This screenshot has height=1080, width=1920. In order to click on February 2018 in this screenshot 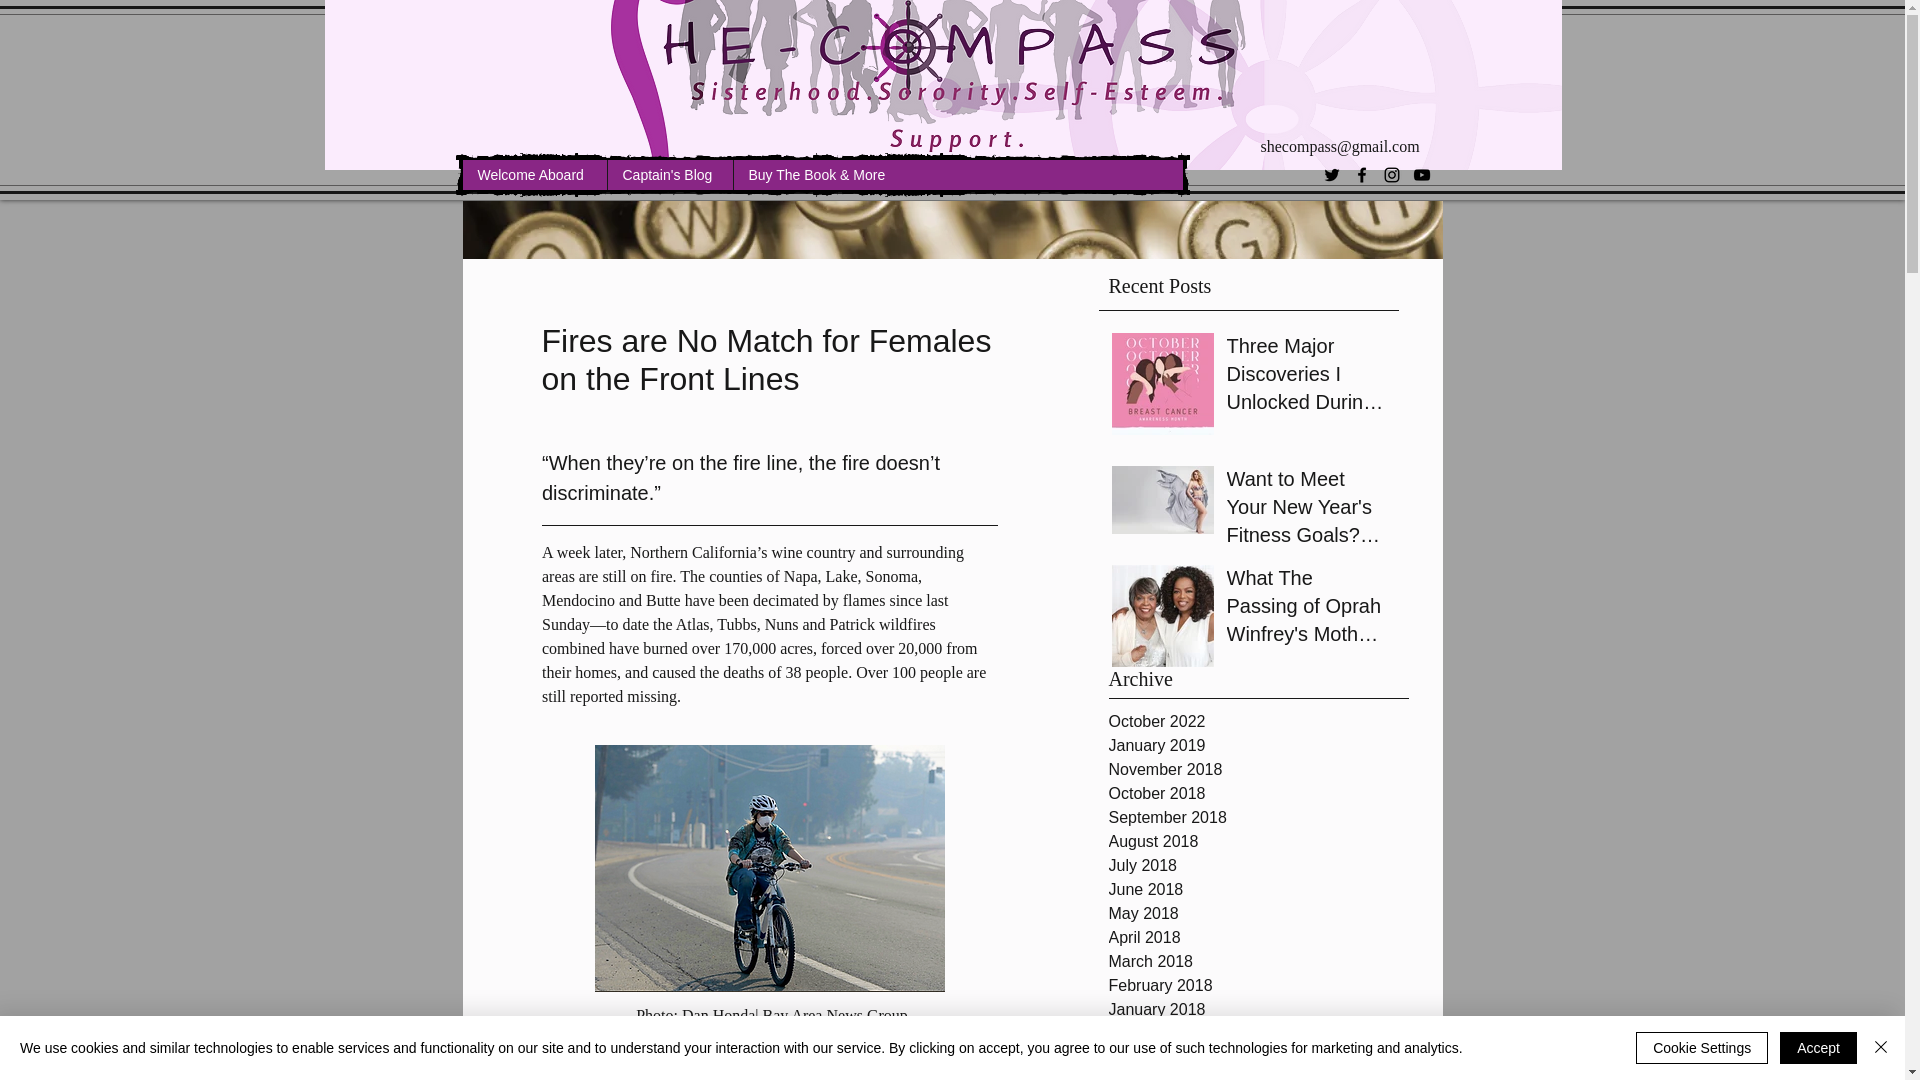, I will do `click(1257, 986)`.